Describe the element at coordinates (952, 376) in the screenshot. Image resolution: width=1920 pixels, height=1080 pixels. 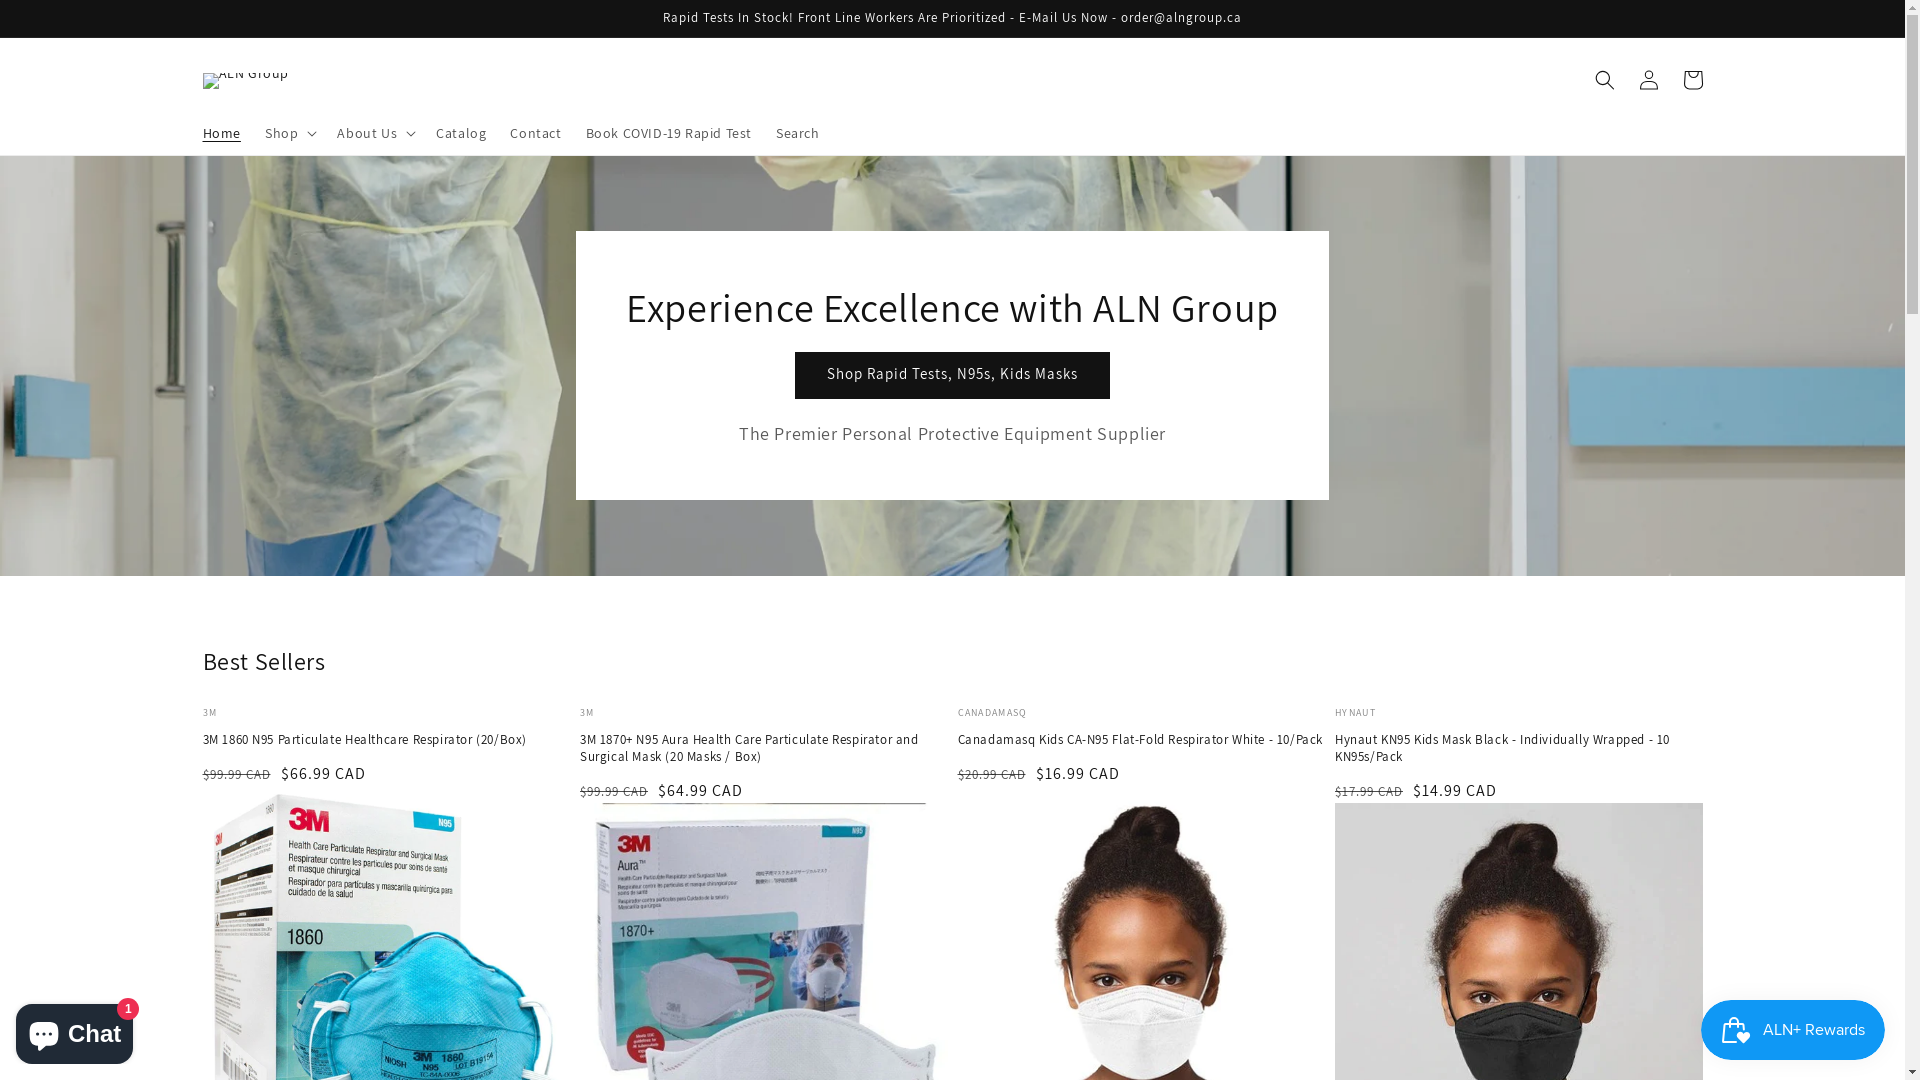
I see `Shop Rapid Tests, N95s, Kids Masks` at that location.